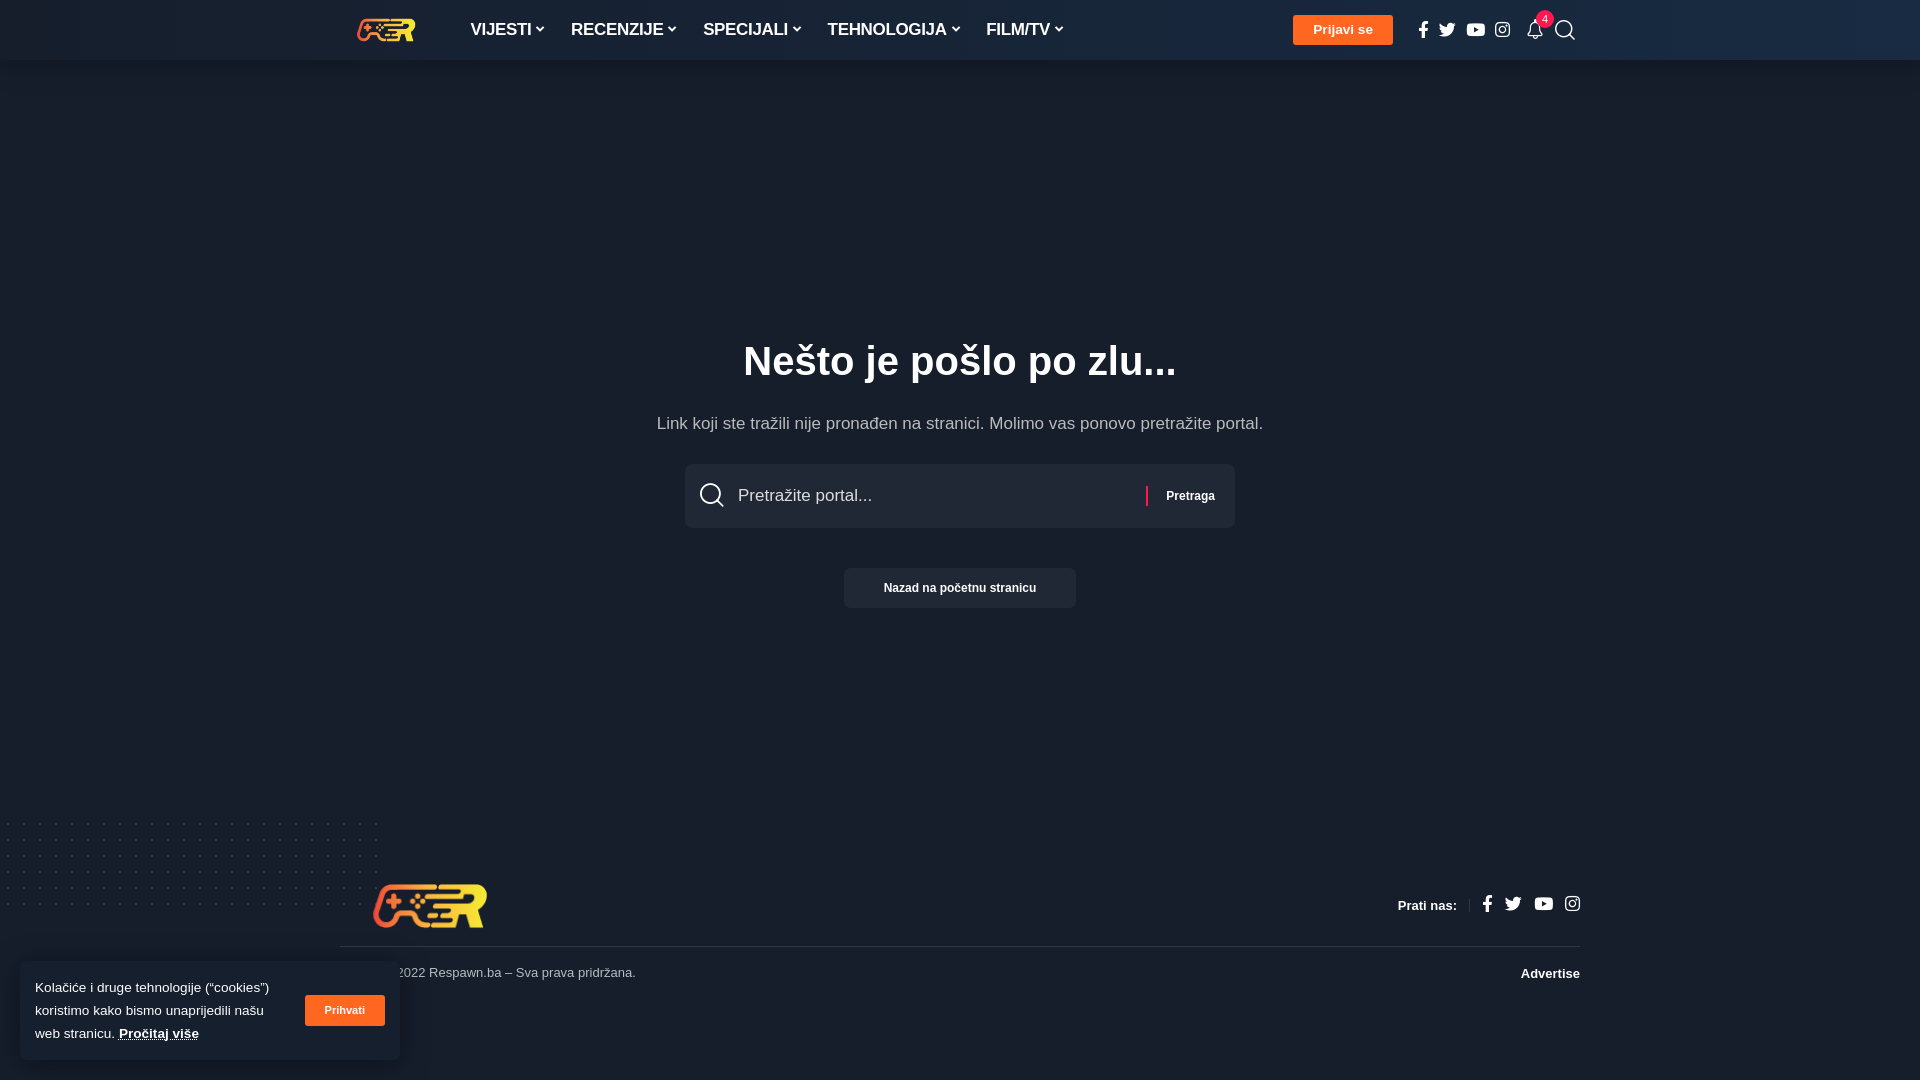 This screenshot has height=1080, width=1920. I want to click on FILM/TV, so click(1026, 30).